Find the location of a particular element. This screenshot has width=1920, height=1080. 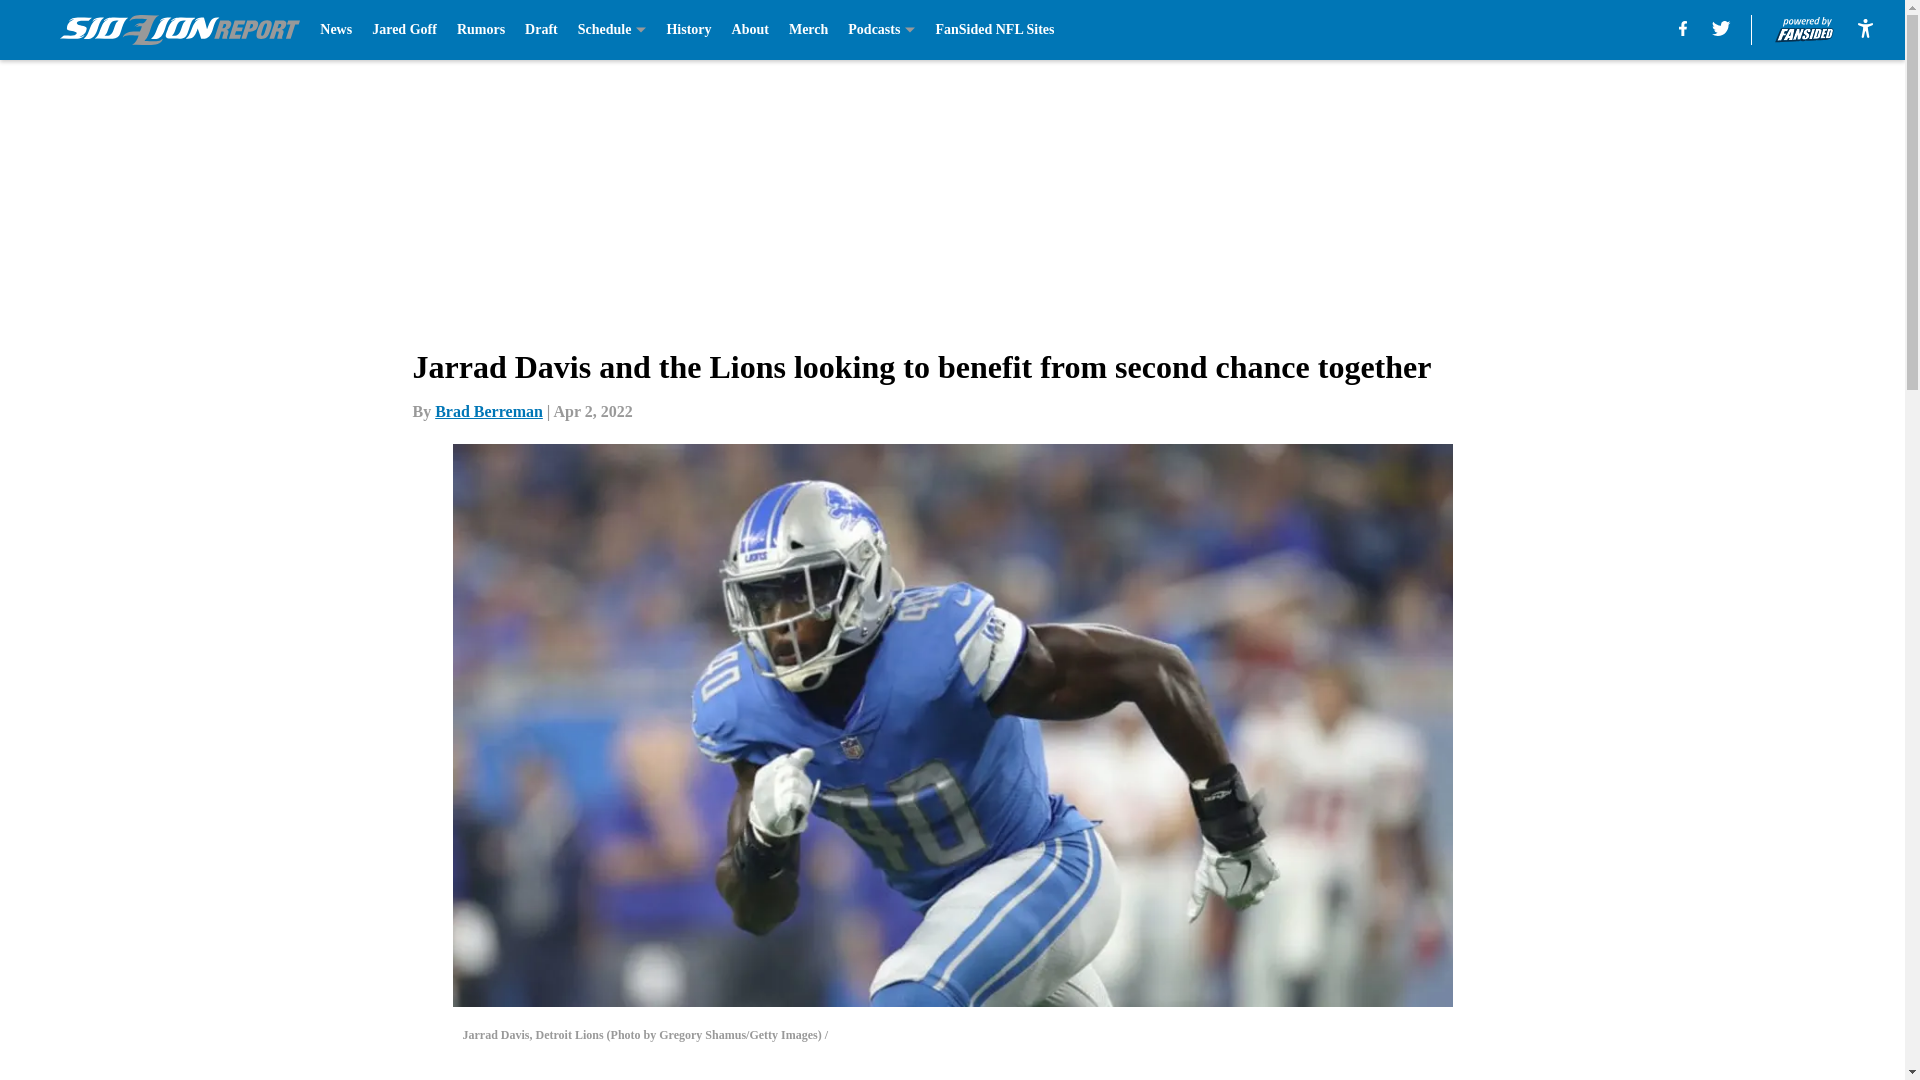

History is located at coordinates (688, 30).